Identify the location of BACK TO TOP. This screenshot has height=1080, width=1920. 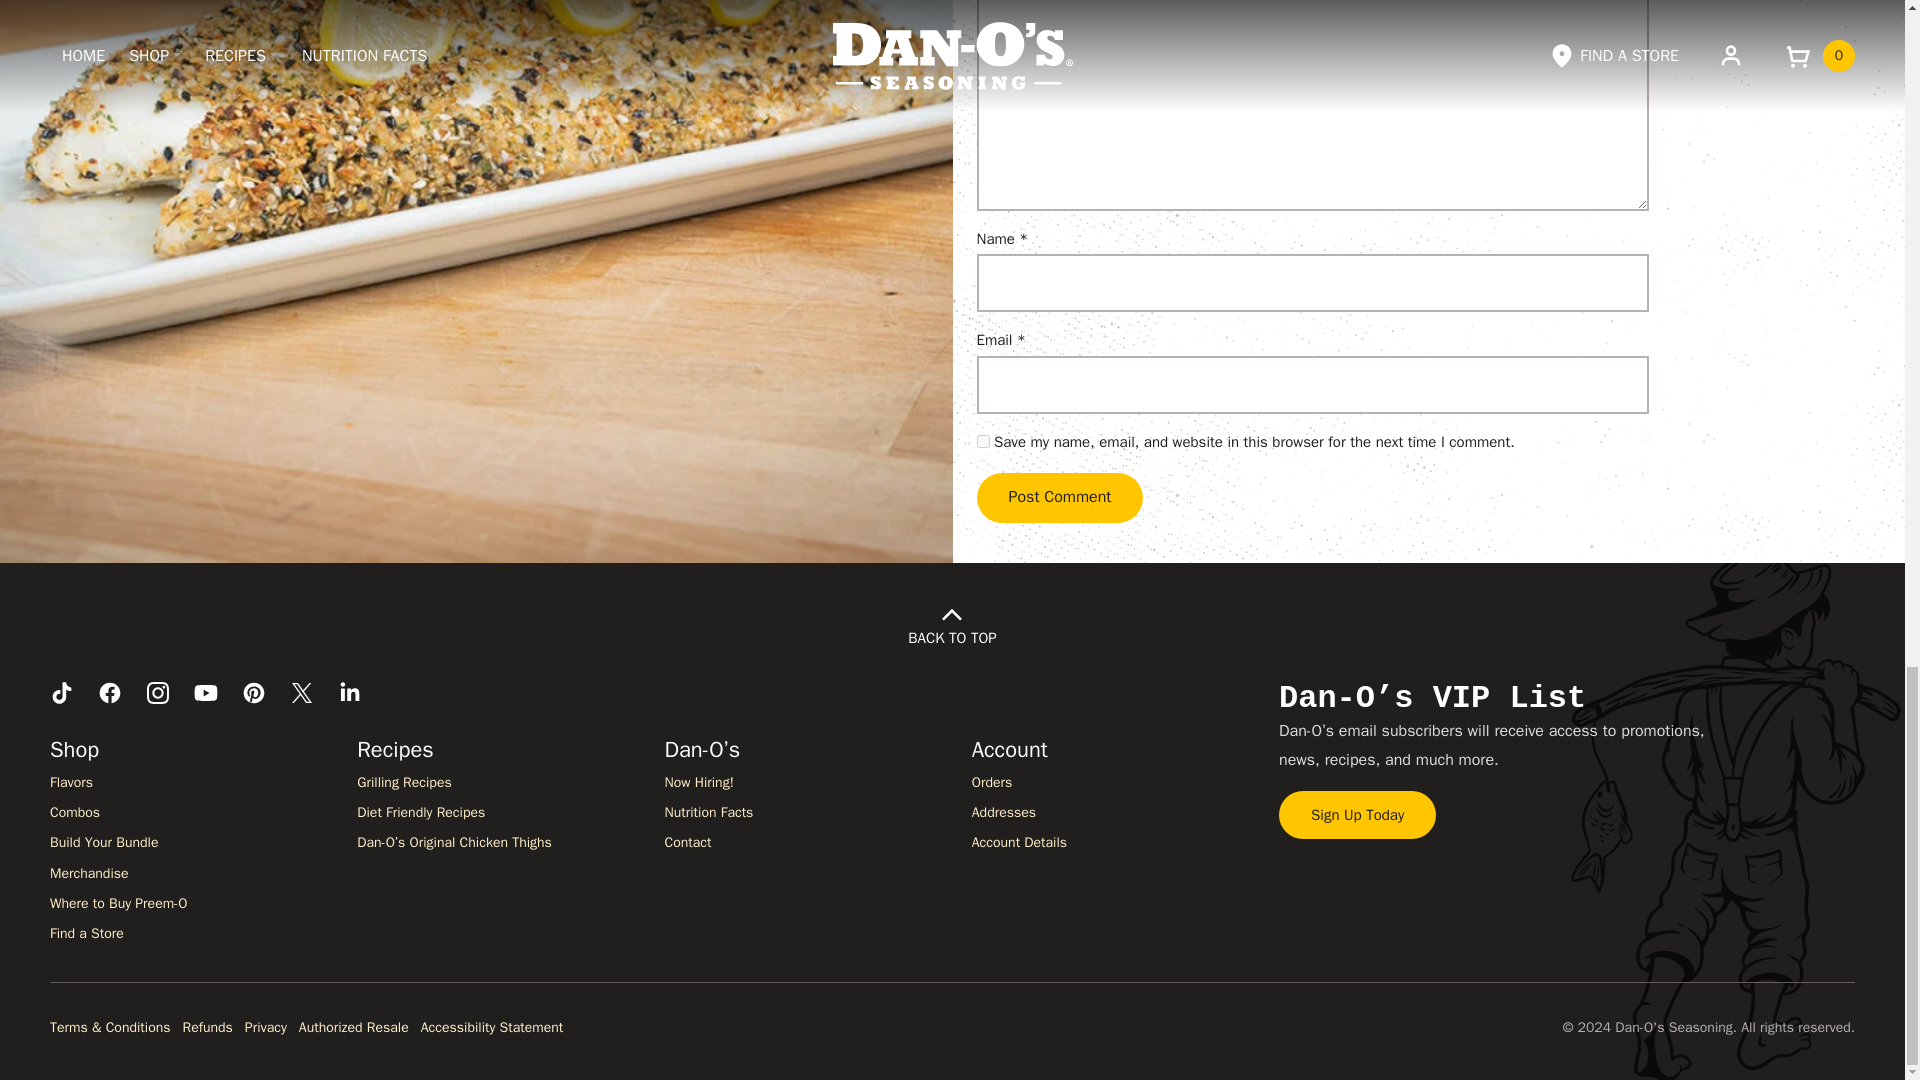
(952, 626).